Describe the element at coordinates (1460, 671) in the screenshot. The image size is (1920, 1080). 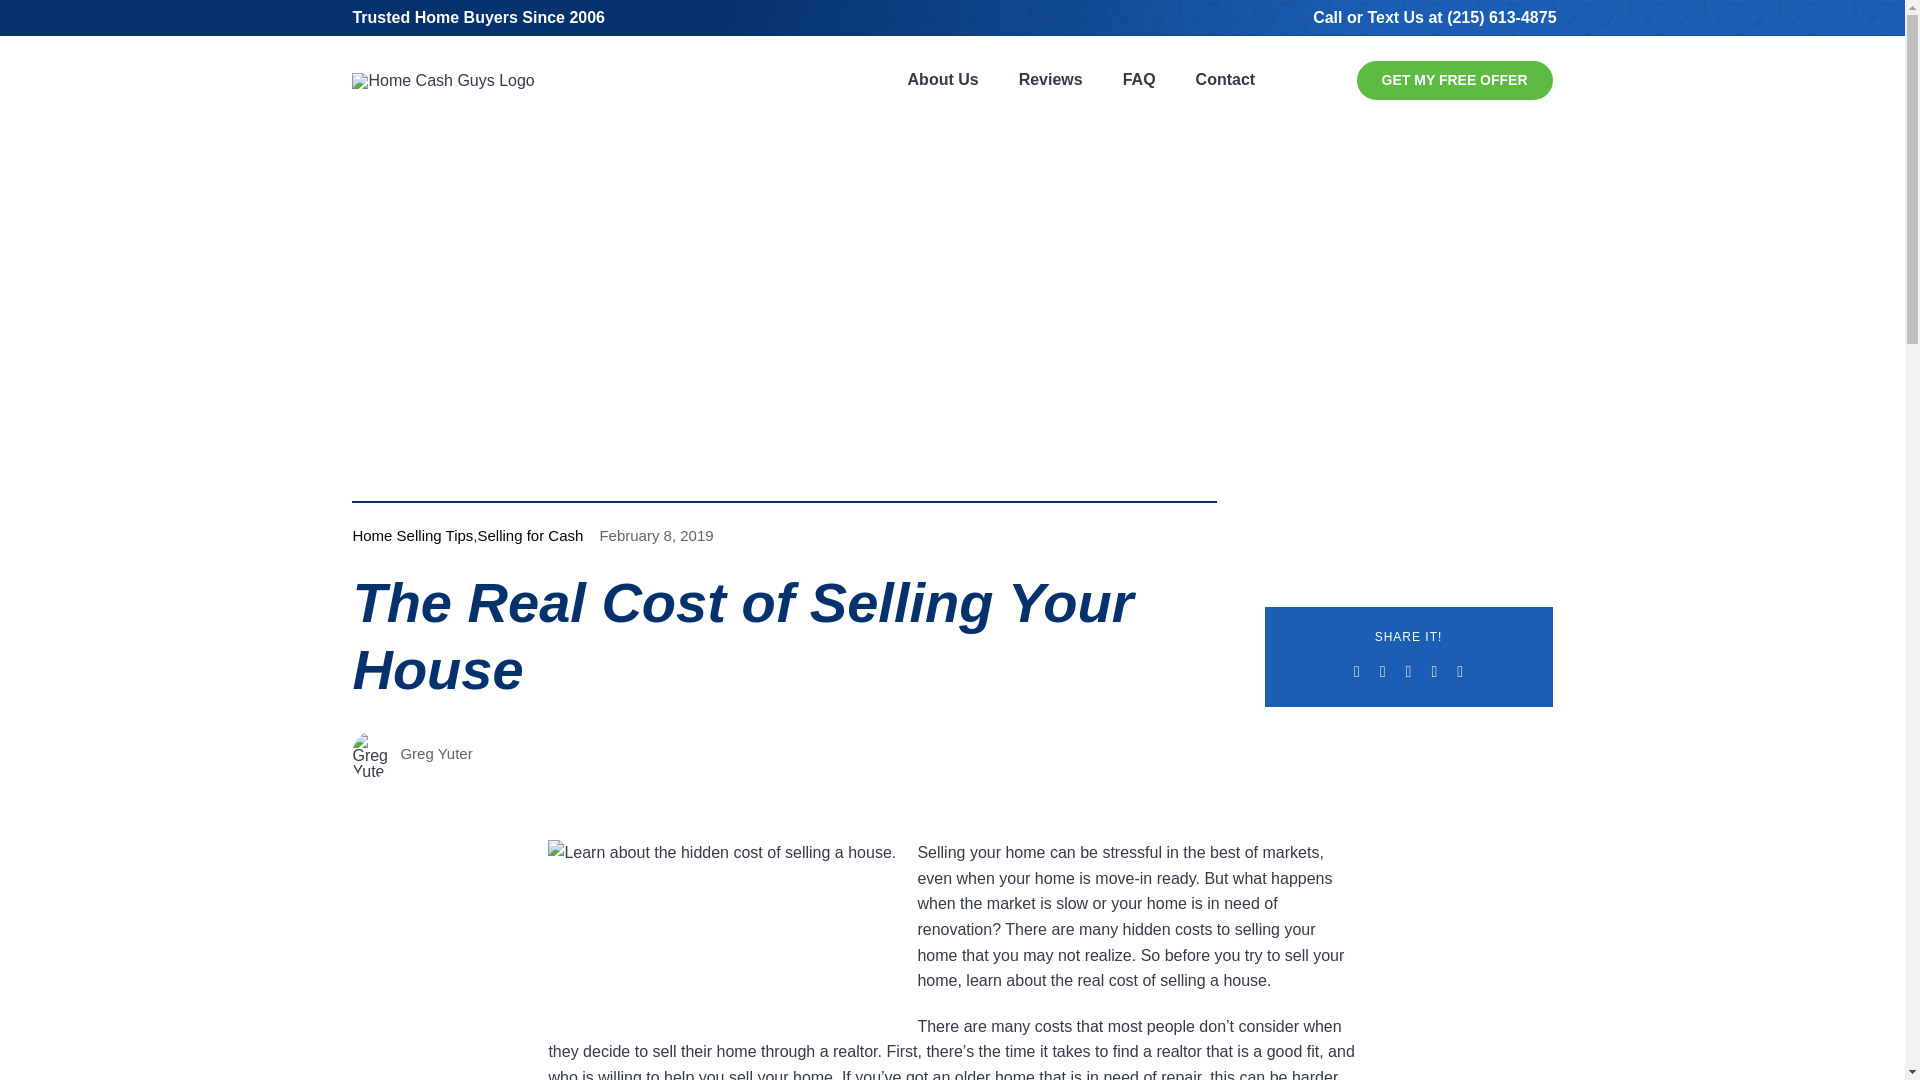
I see `Pinterest` at that location.